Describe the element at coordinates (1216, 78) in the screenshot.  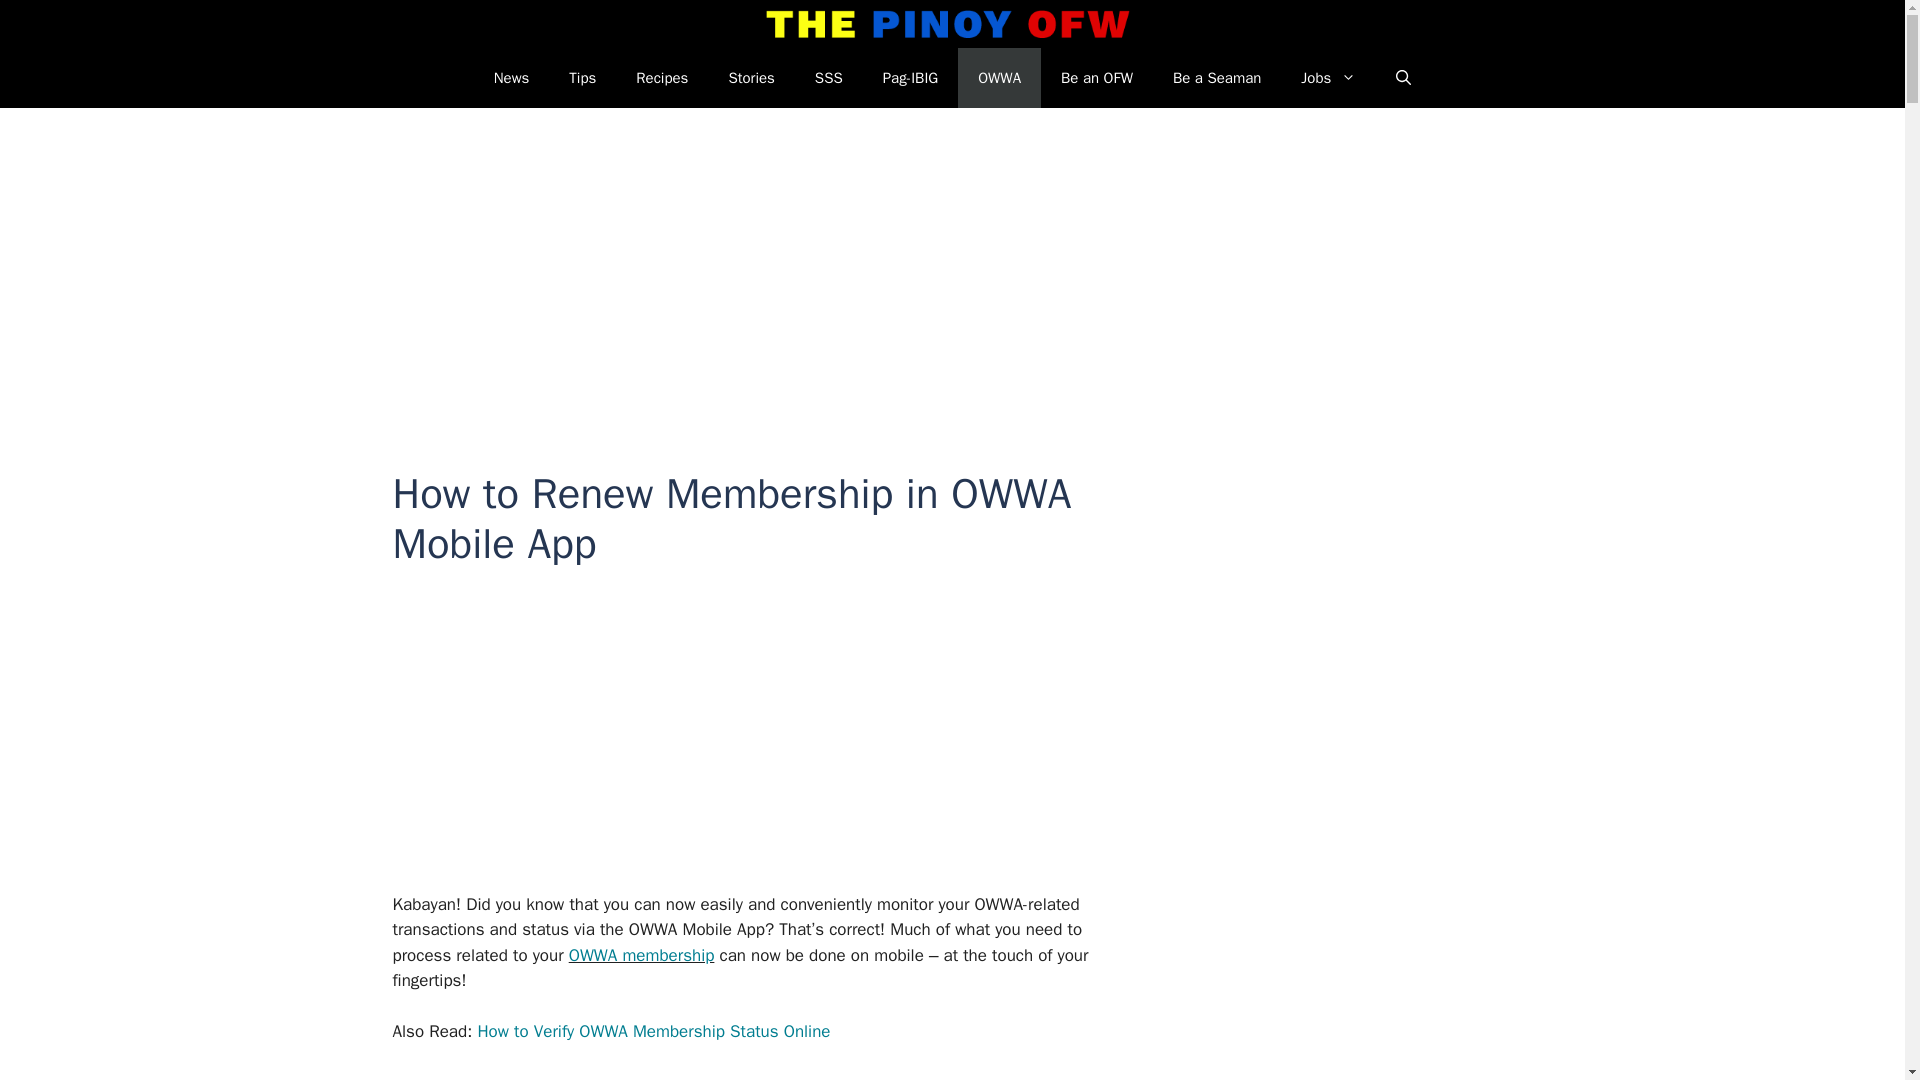
I see `Be a Seaman` at that location.